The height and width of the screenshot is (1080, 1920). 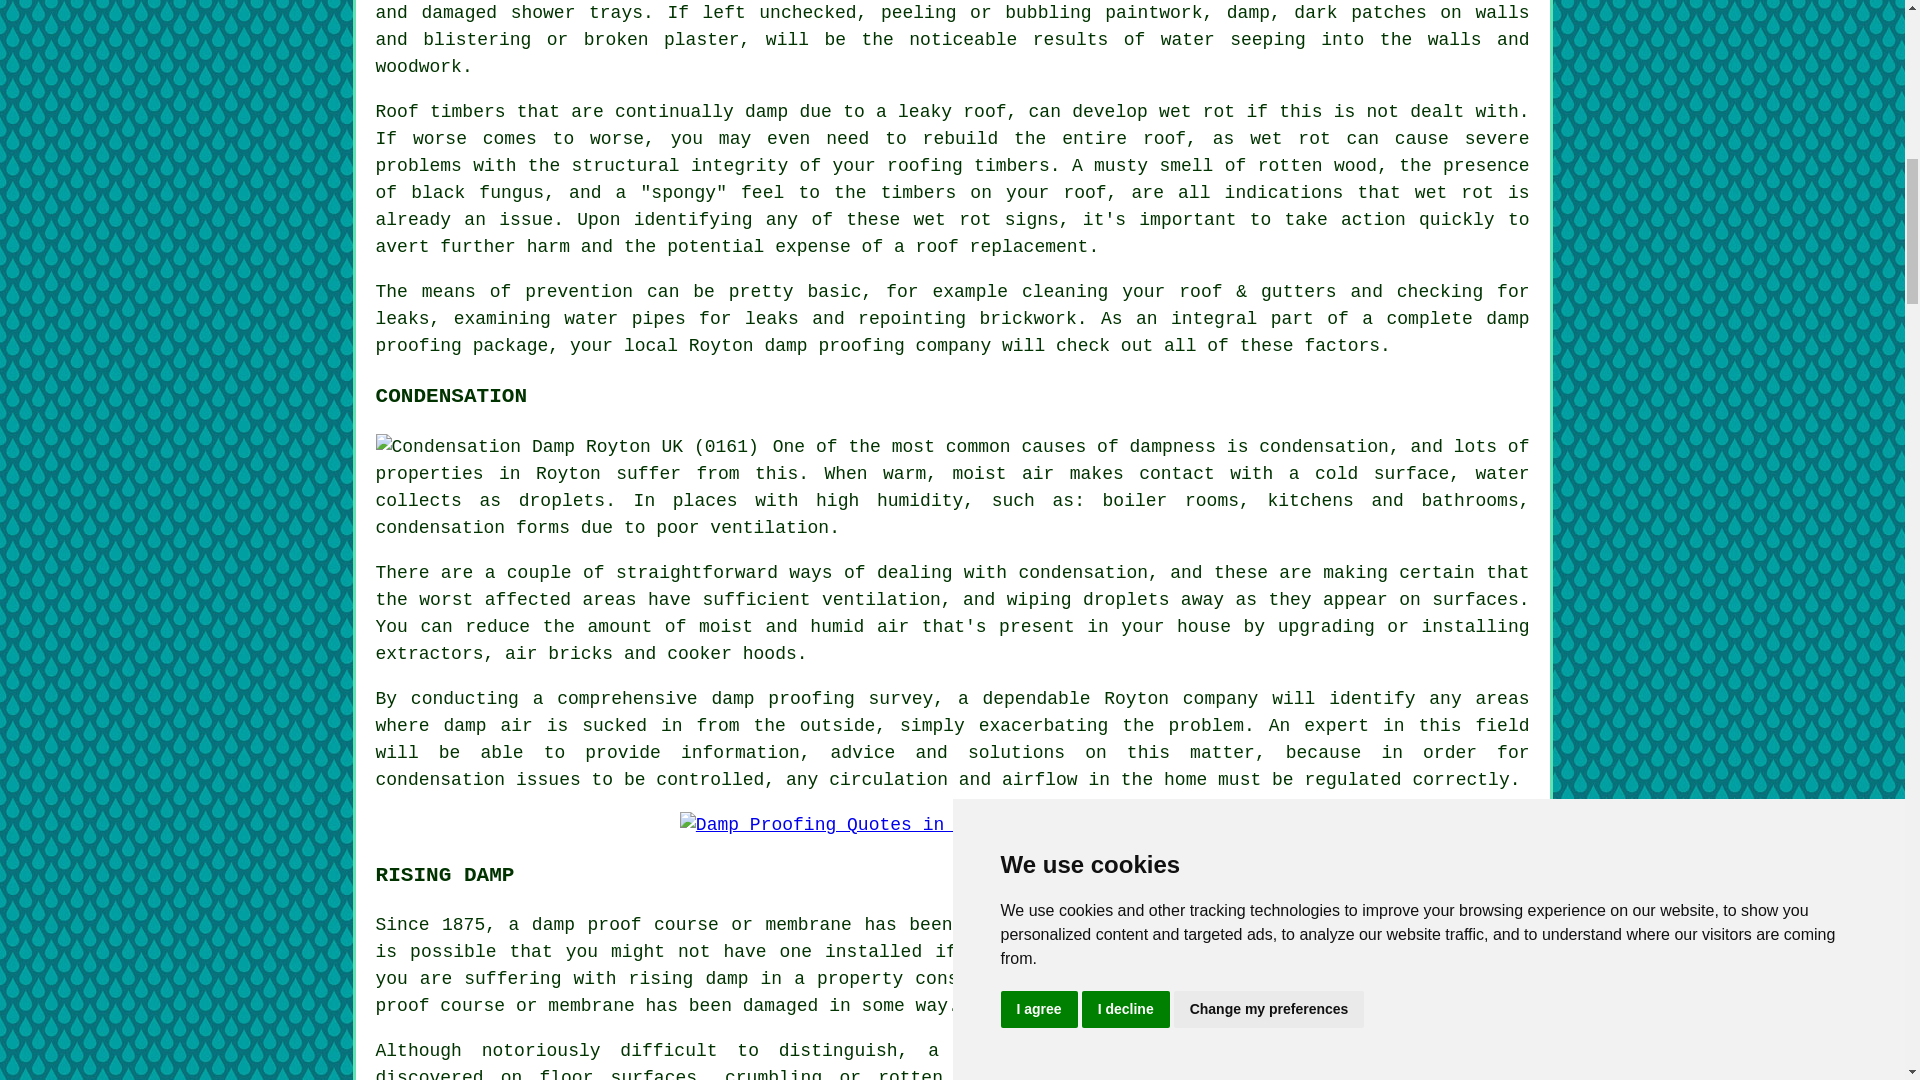 I want to click on damp proofing survey, so click(x=822, y=698).